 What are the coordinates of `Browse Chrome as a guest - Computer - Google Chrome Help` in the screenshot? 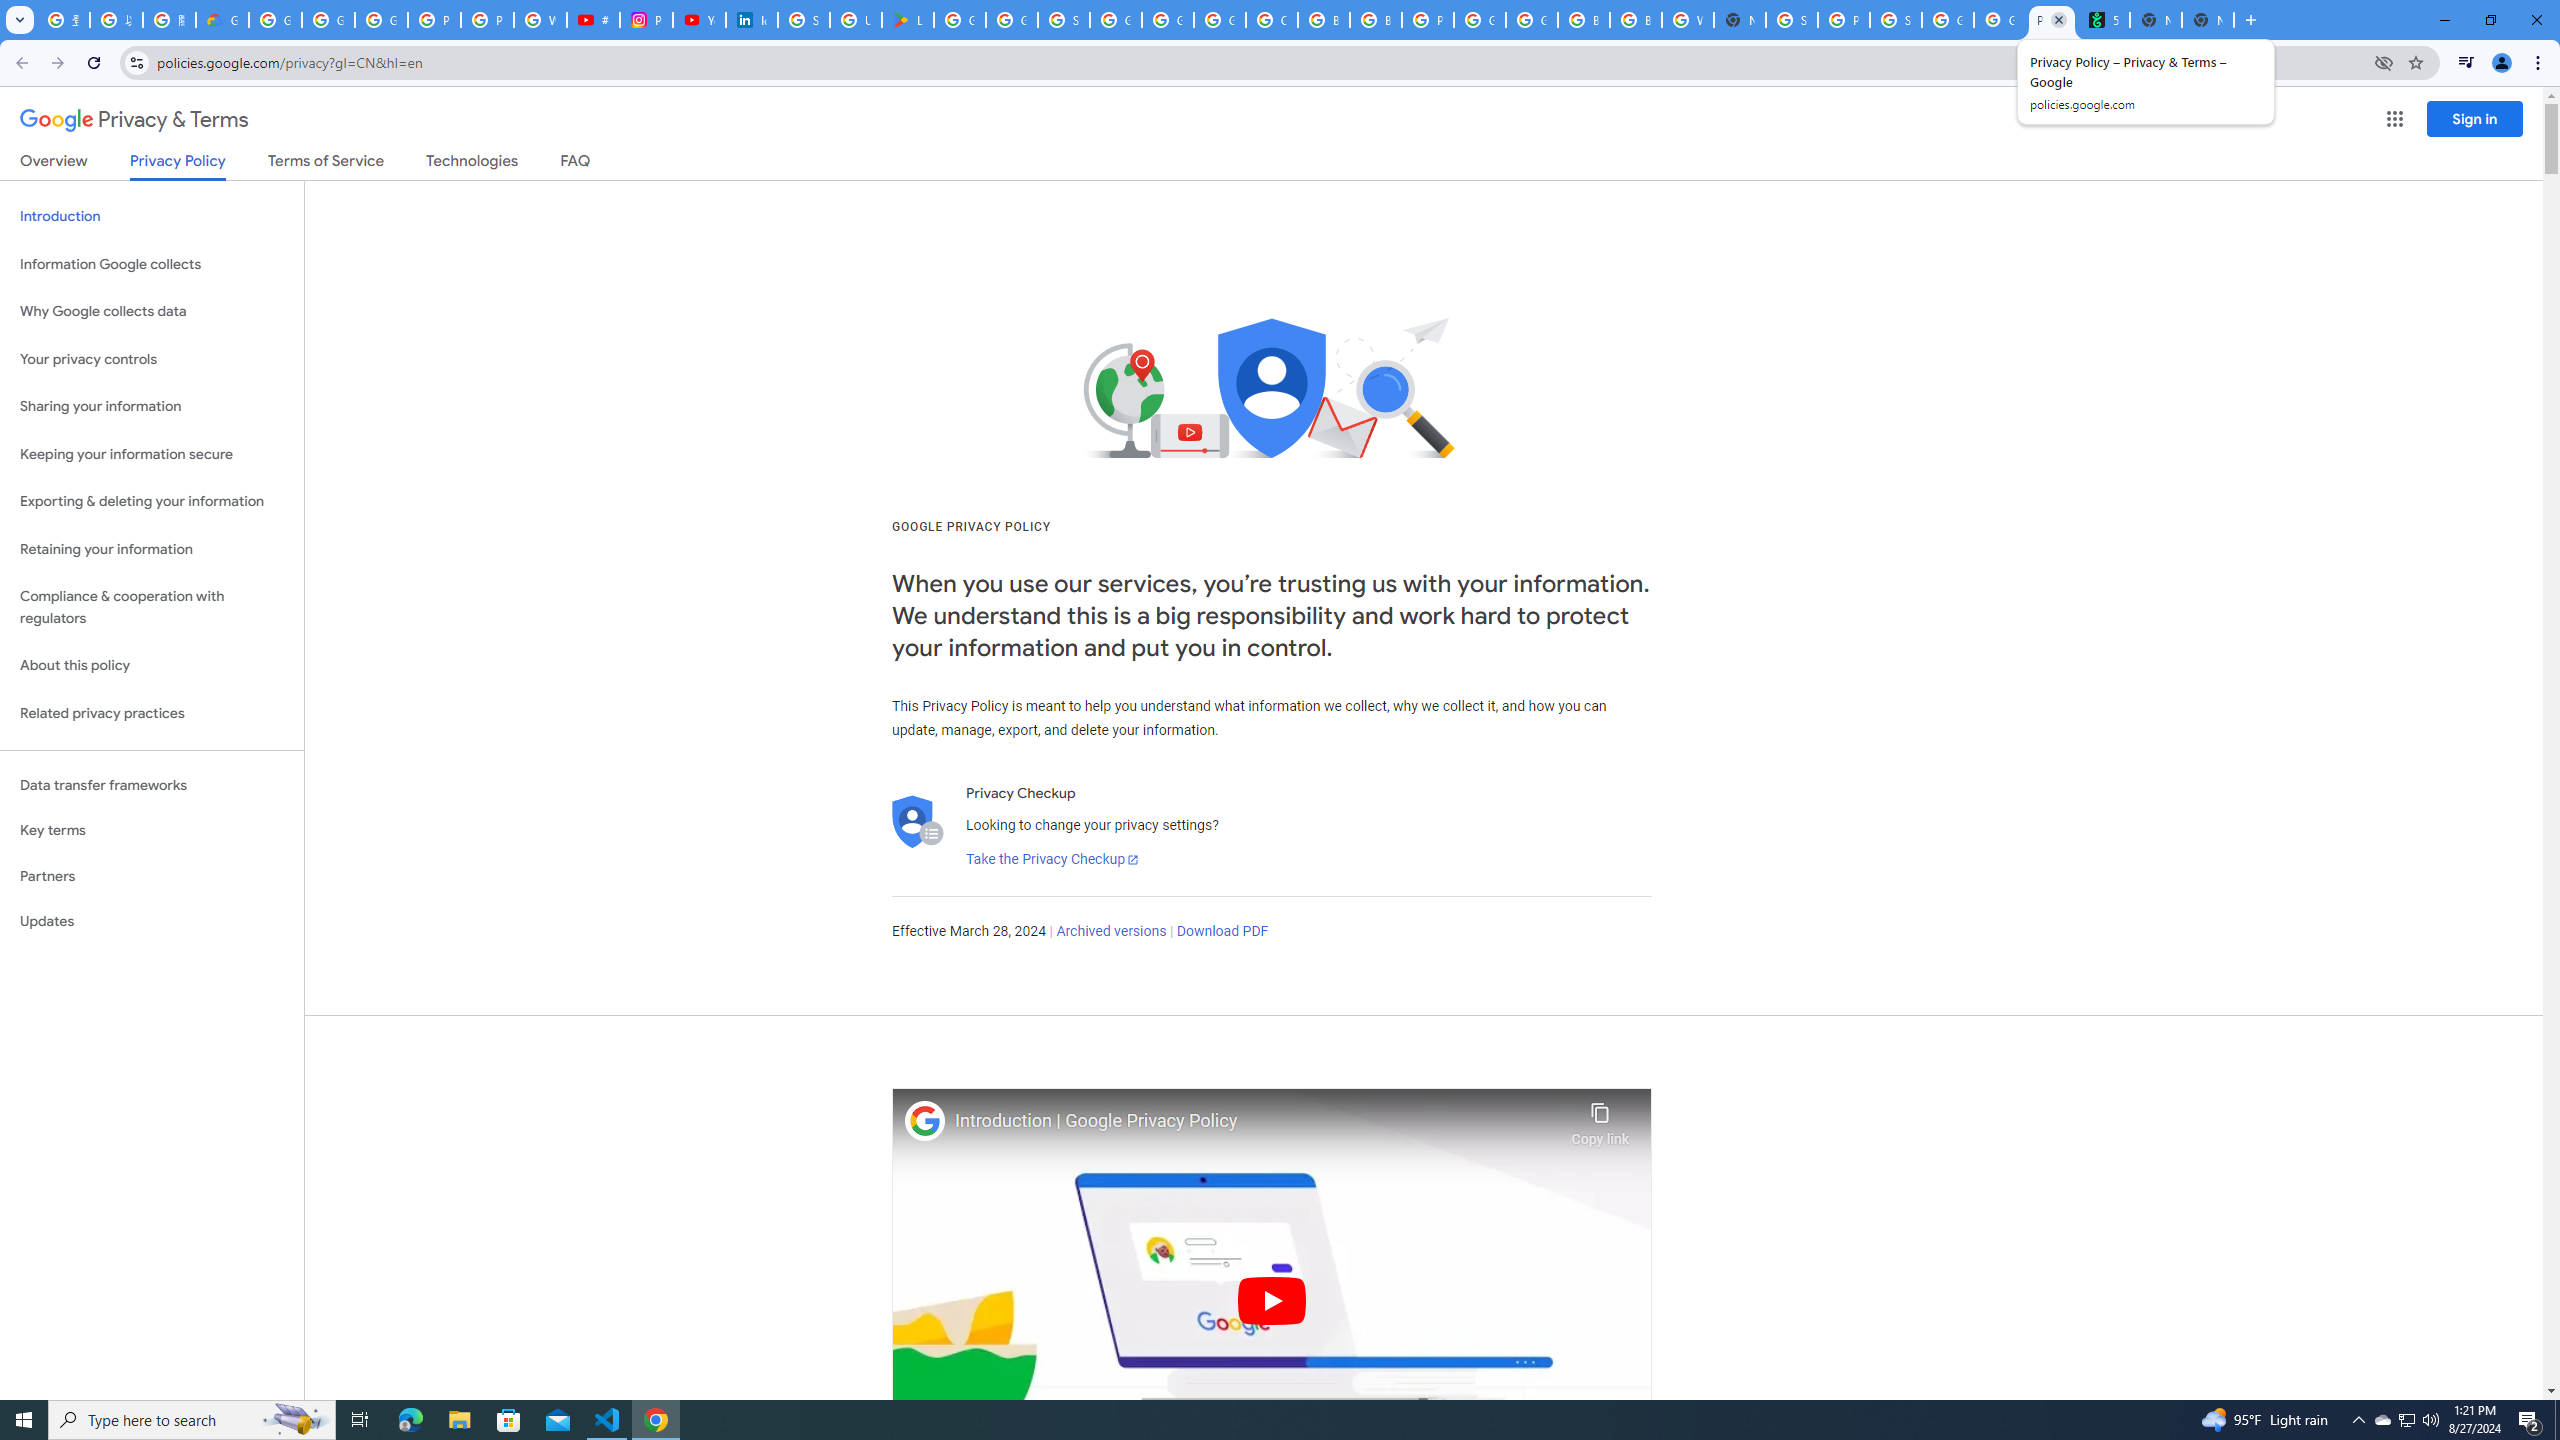 It's located at (1636, 20).